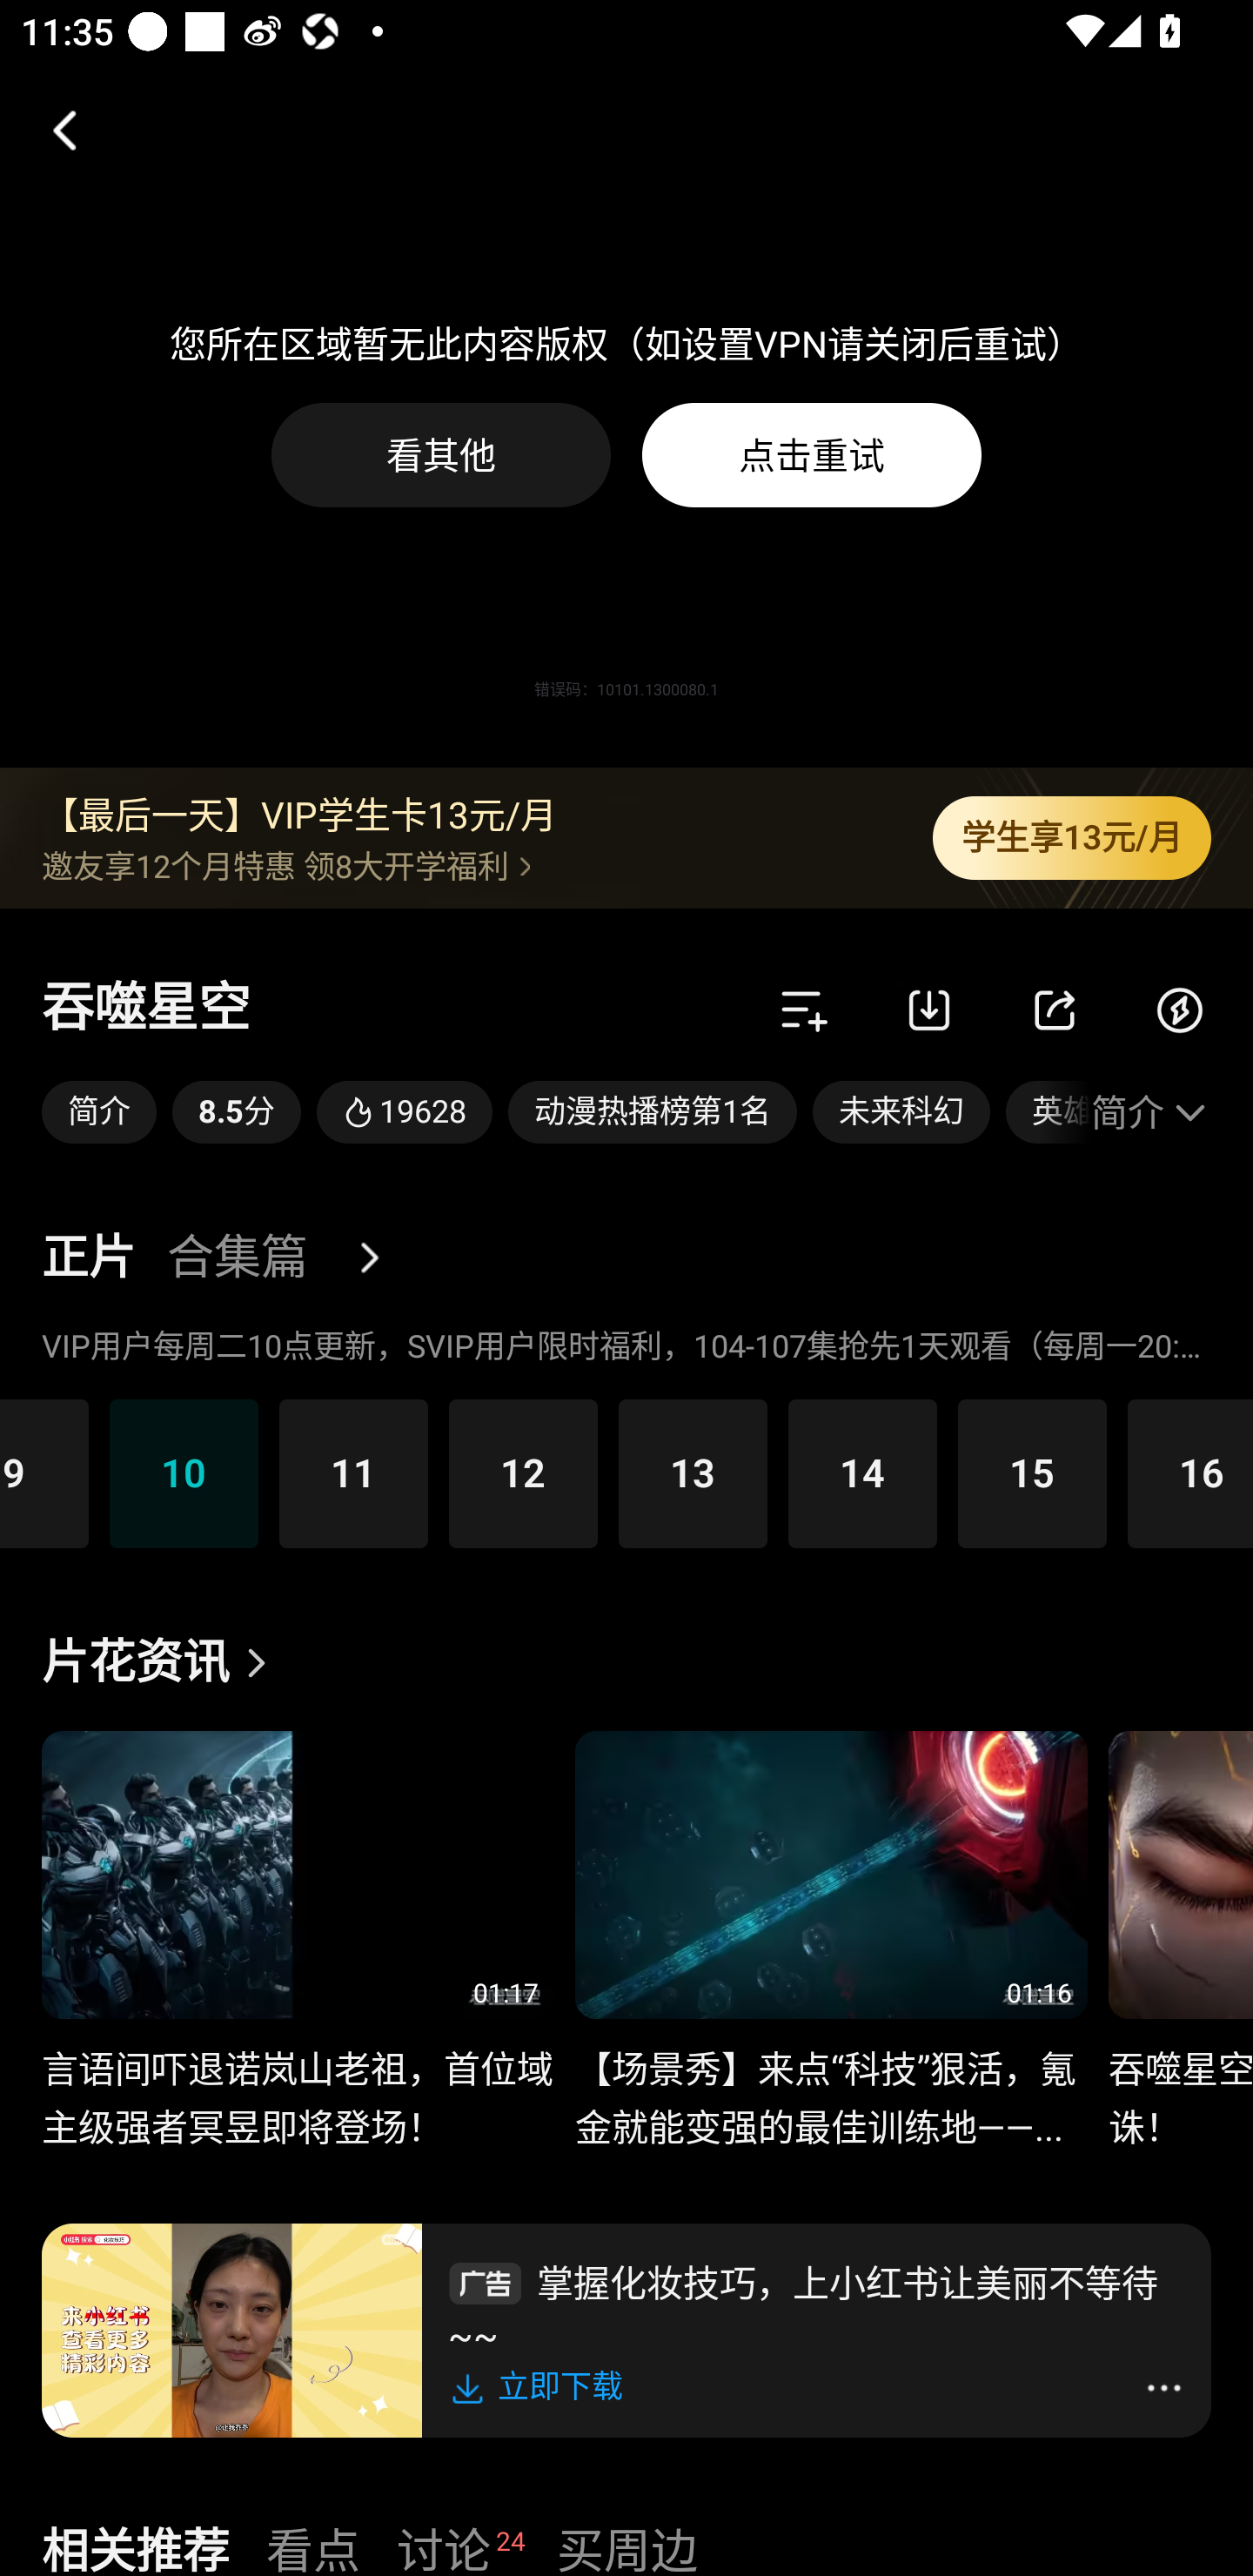 The width and height of the screenshot is (1253, 2576). I want to click on 买周边, so click(626, 2546).